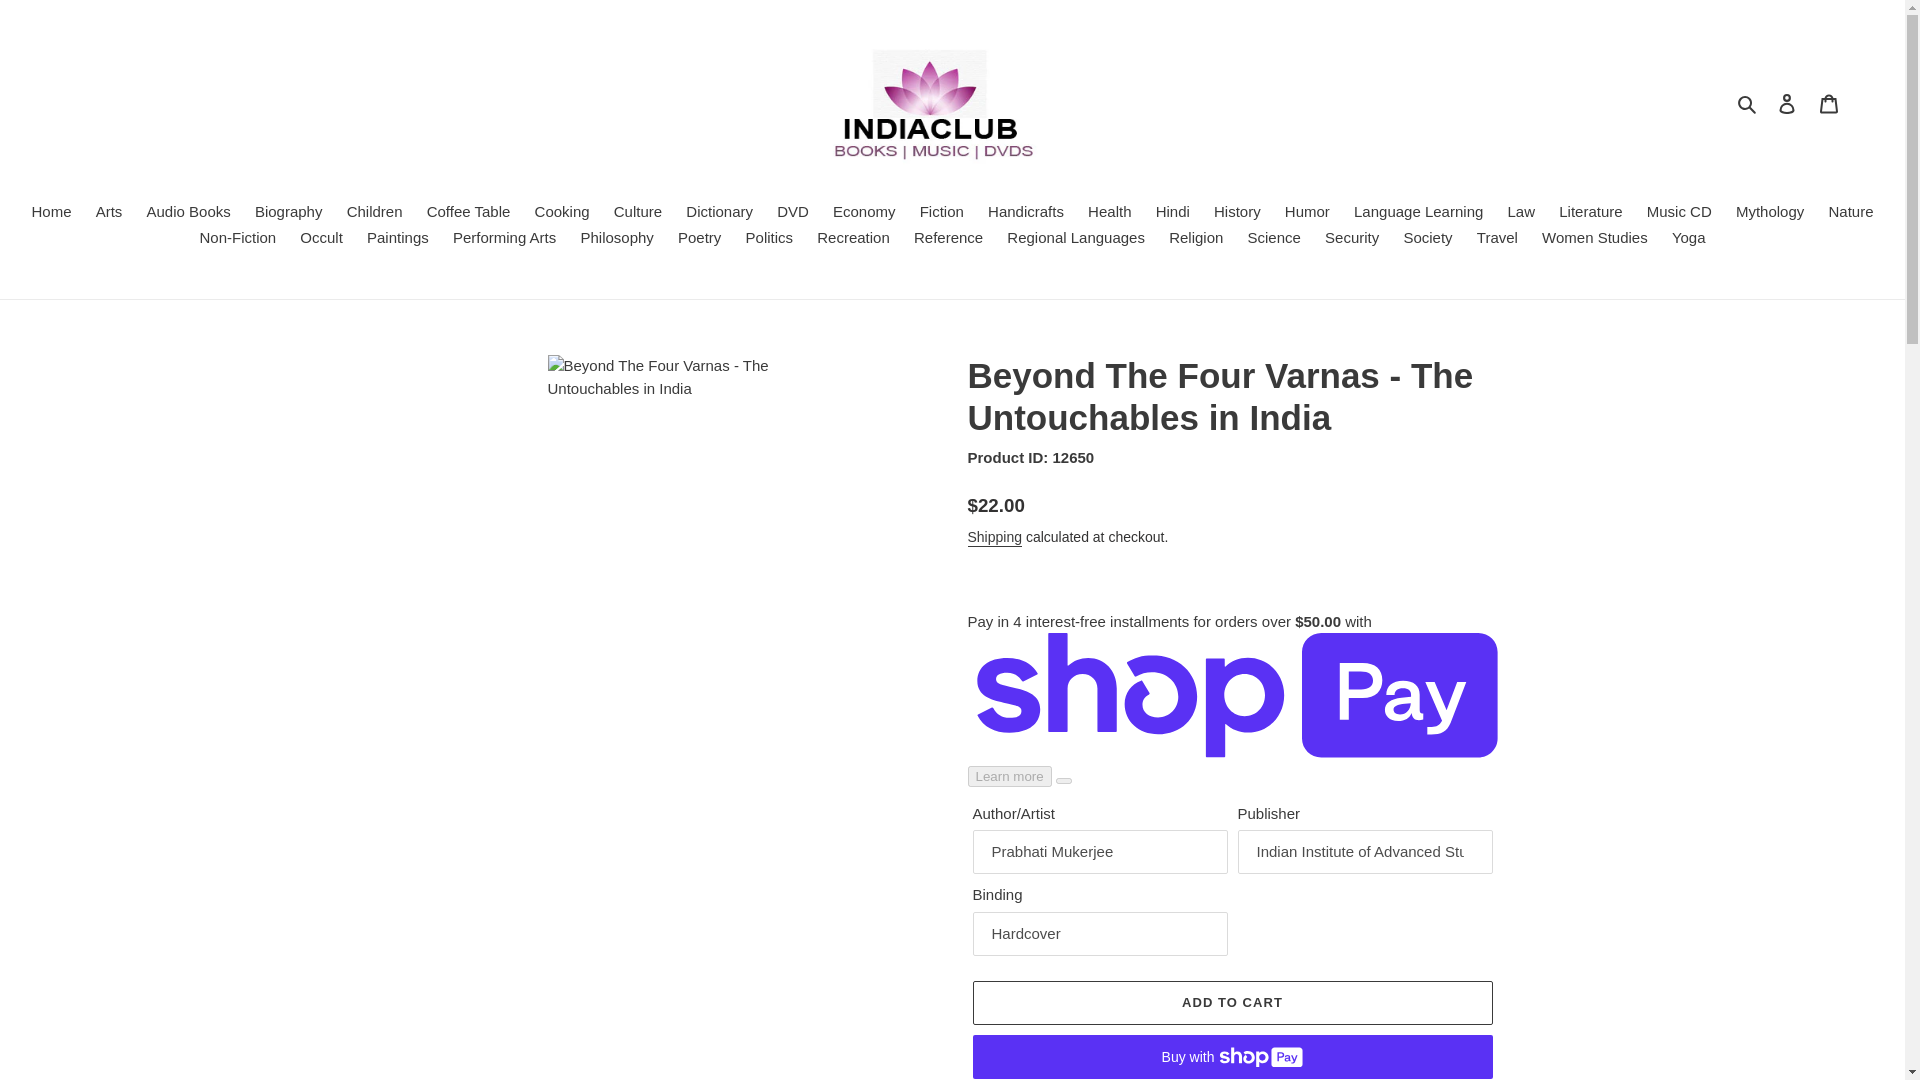  Describe the element at coordinates (1787, 104) in the screenshot. I see `Log in` at that location.